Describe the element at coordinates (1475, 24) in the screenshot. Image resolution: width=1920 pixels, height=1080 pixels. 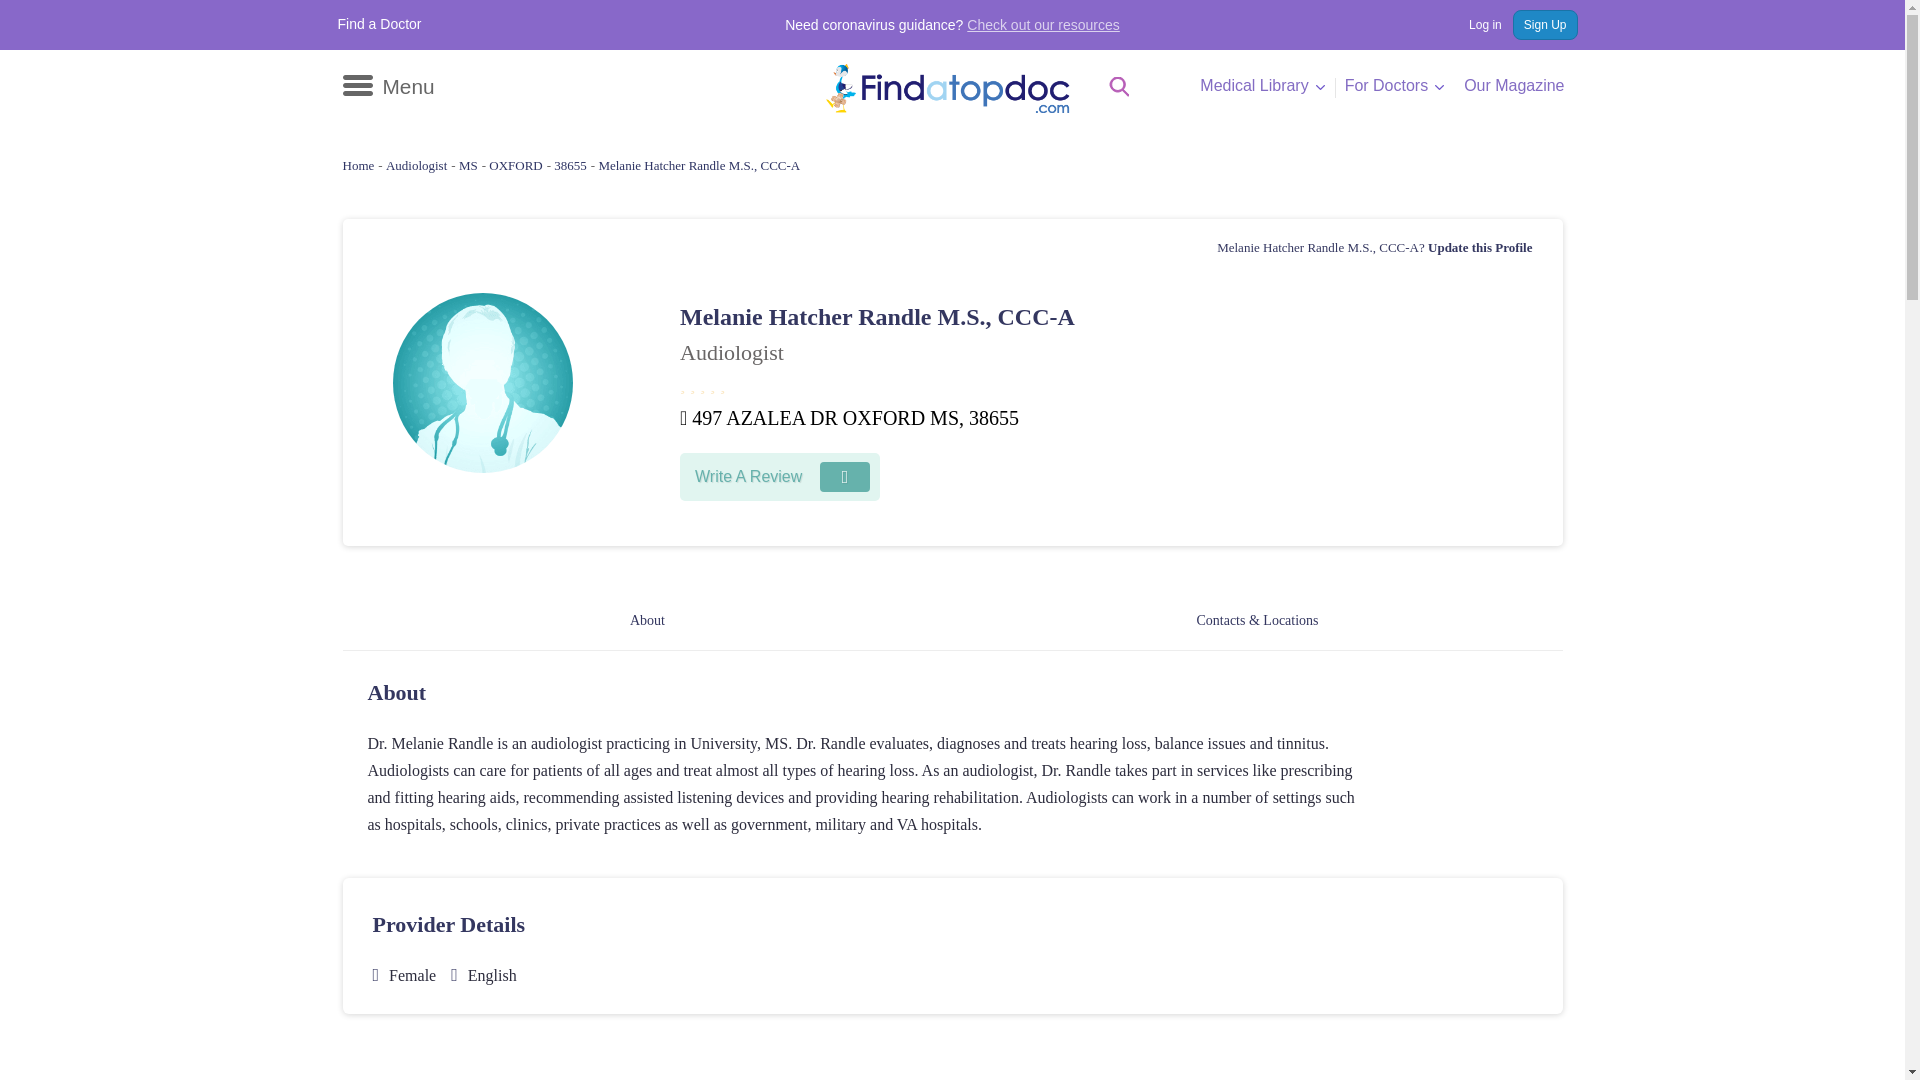
I see `Log in` at that location.